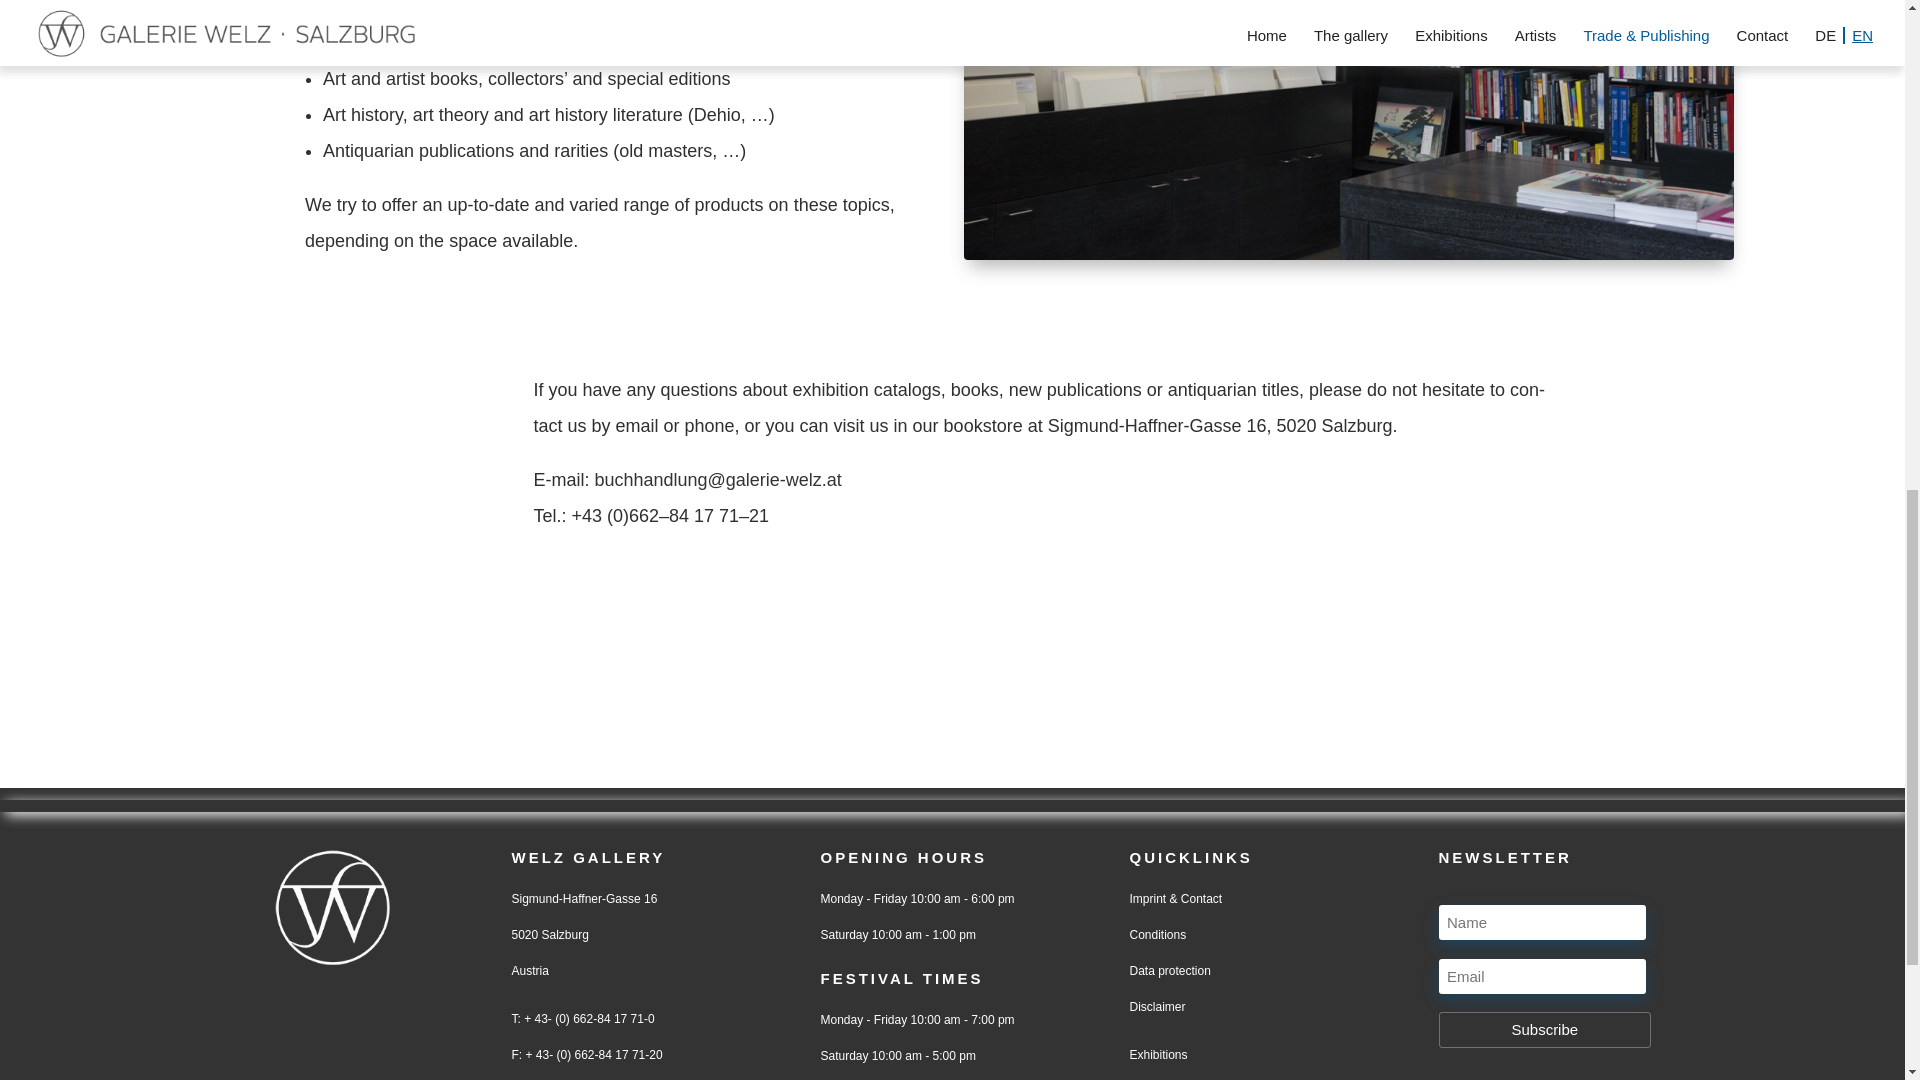 This screenshot has width=1920, height=1080. Describe the element at coordinates (1170, 971) in the screenshot. I see `Data protection of the Galerie Welz` at that location.